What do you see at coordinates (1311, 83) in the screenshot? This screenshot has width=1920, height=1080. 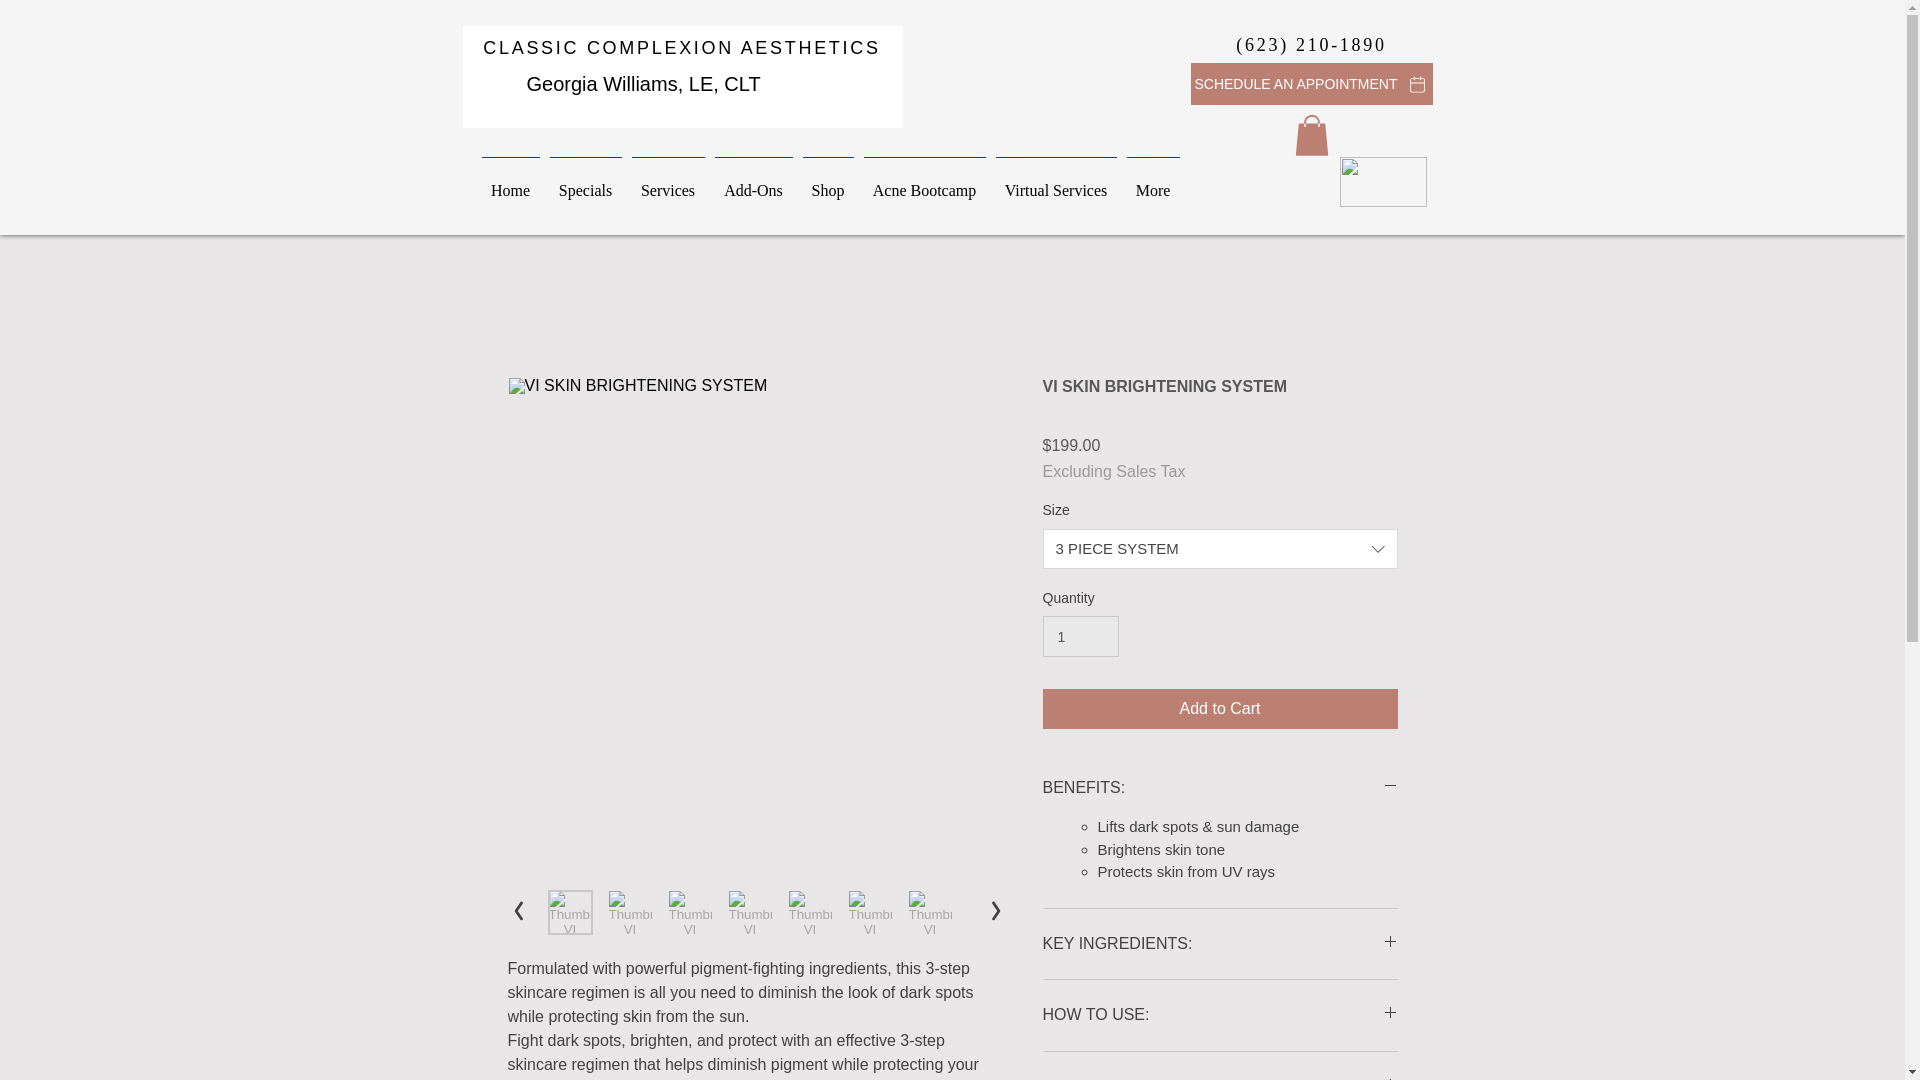 I see `SCHEDULE AN APPOINTMENT` at bounding box center [1311, 83].